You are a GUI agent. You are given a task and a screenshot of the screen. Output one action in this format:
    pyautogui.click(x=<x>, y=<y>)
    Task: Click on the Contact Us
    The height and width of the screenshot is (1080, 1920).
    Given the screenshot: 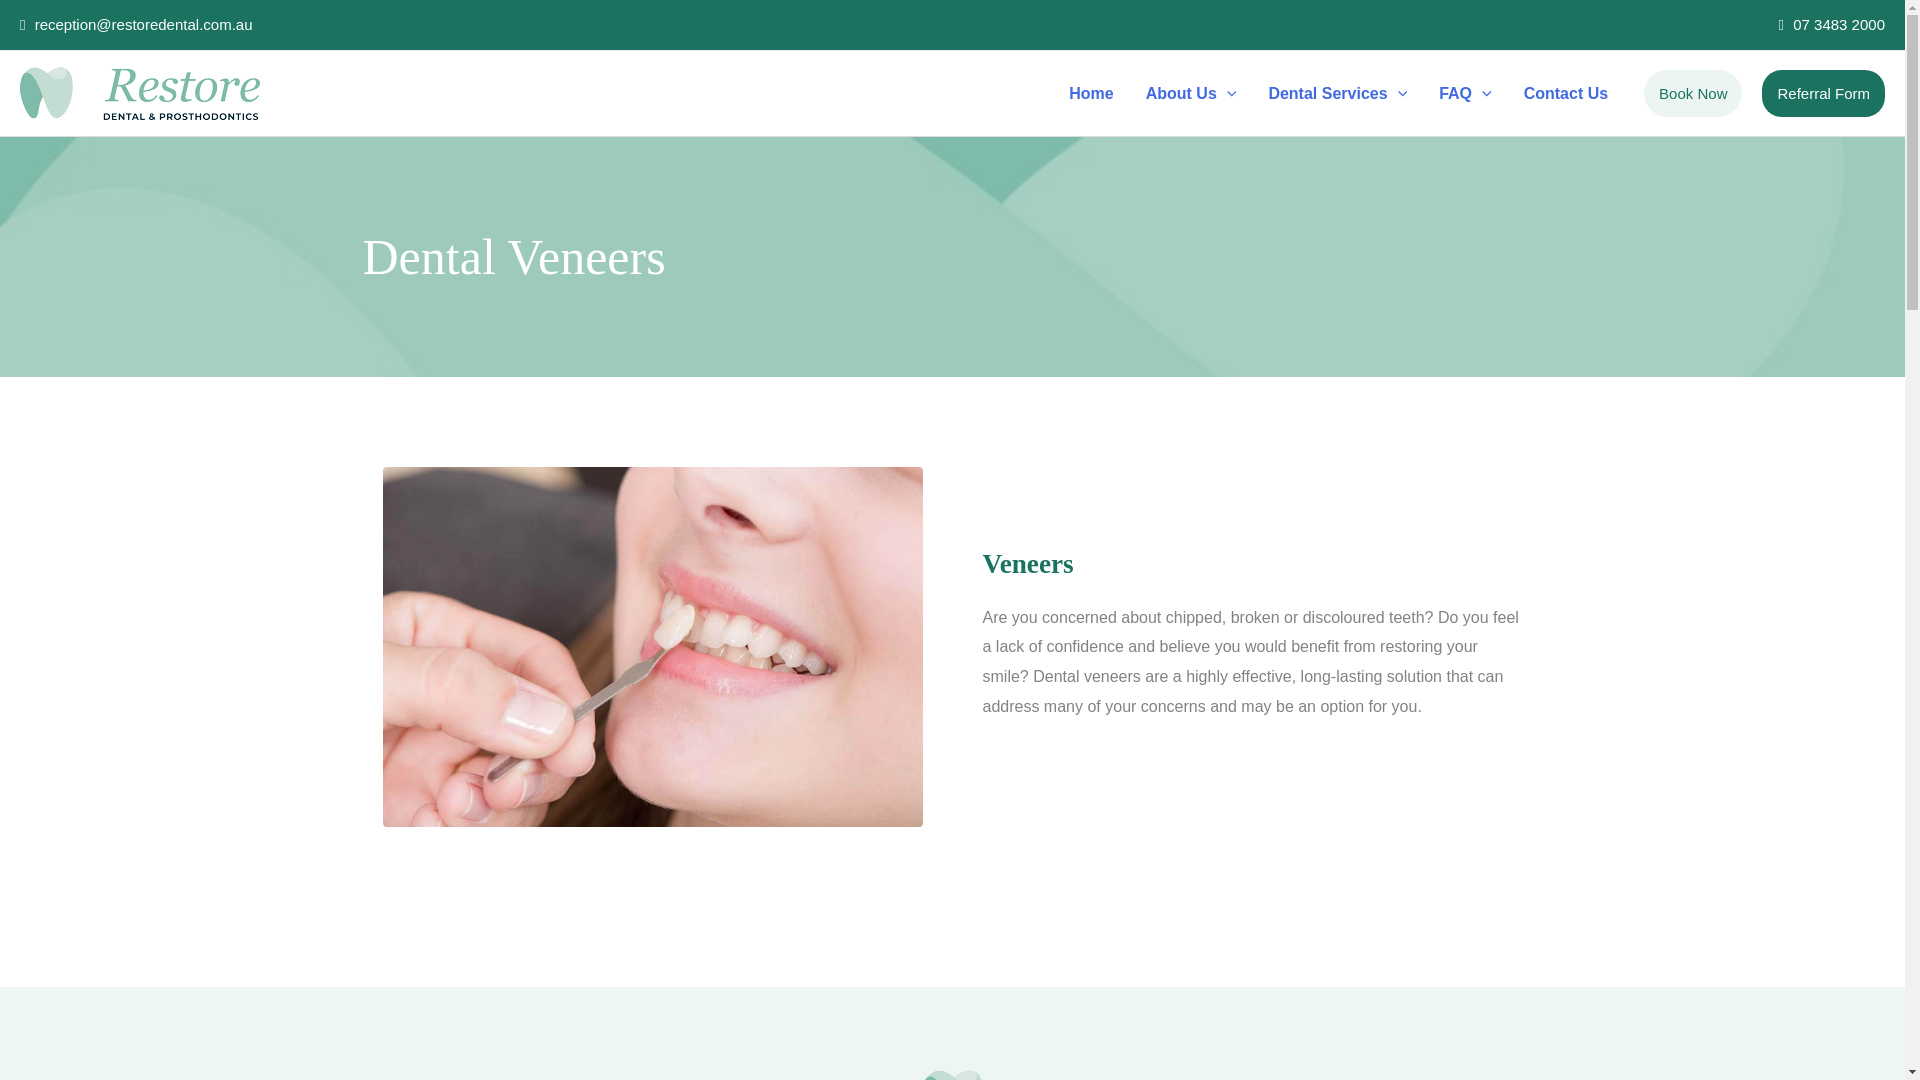 What is the action you would take?
    pyautogui.click(x=1566, y=93)
    